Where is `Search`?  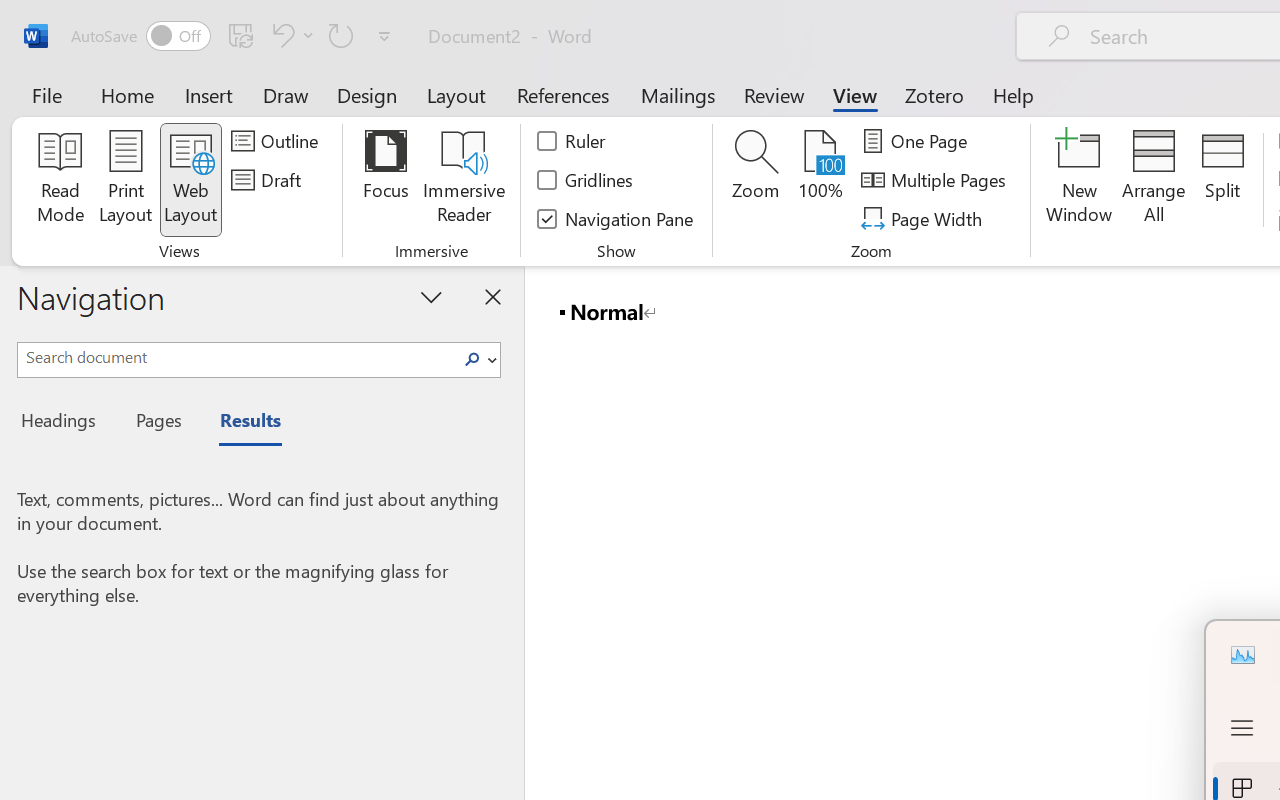 Search is located at coordinates (478, 360).